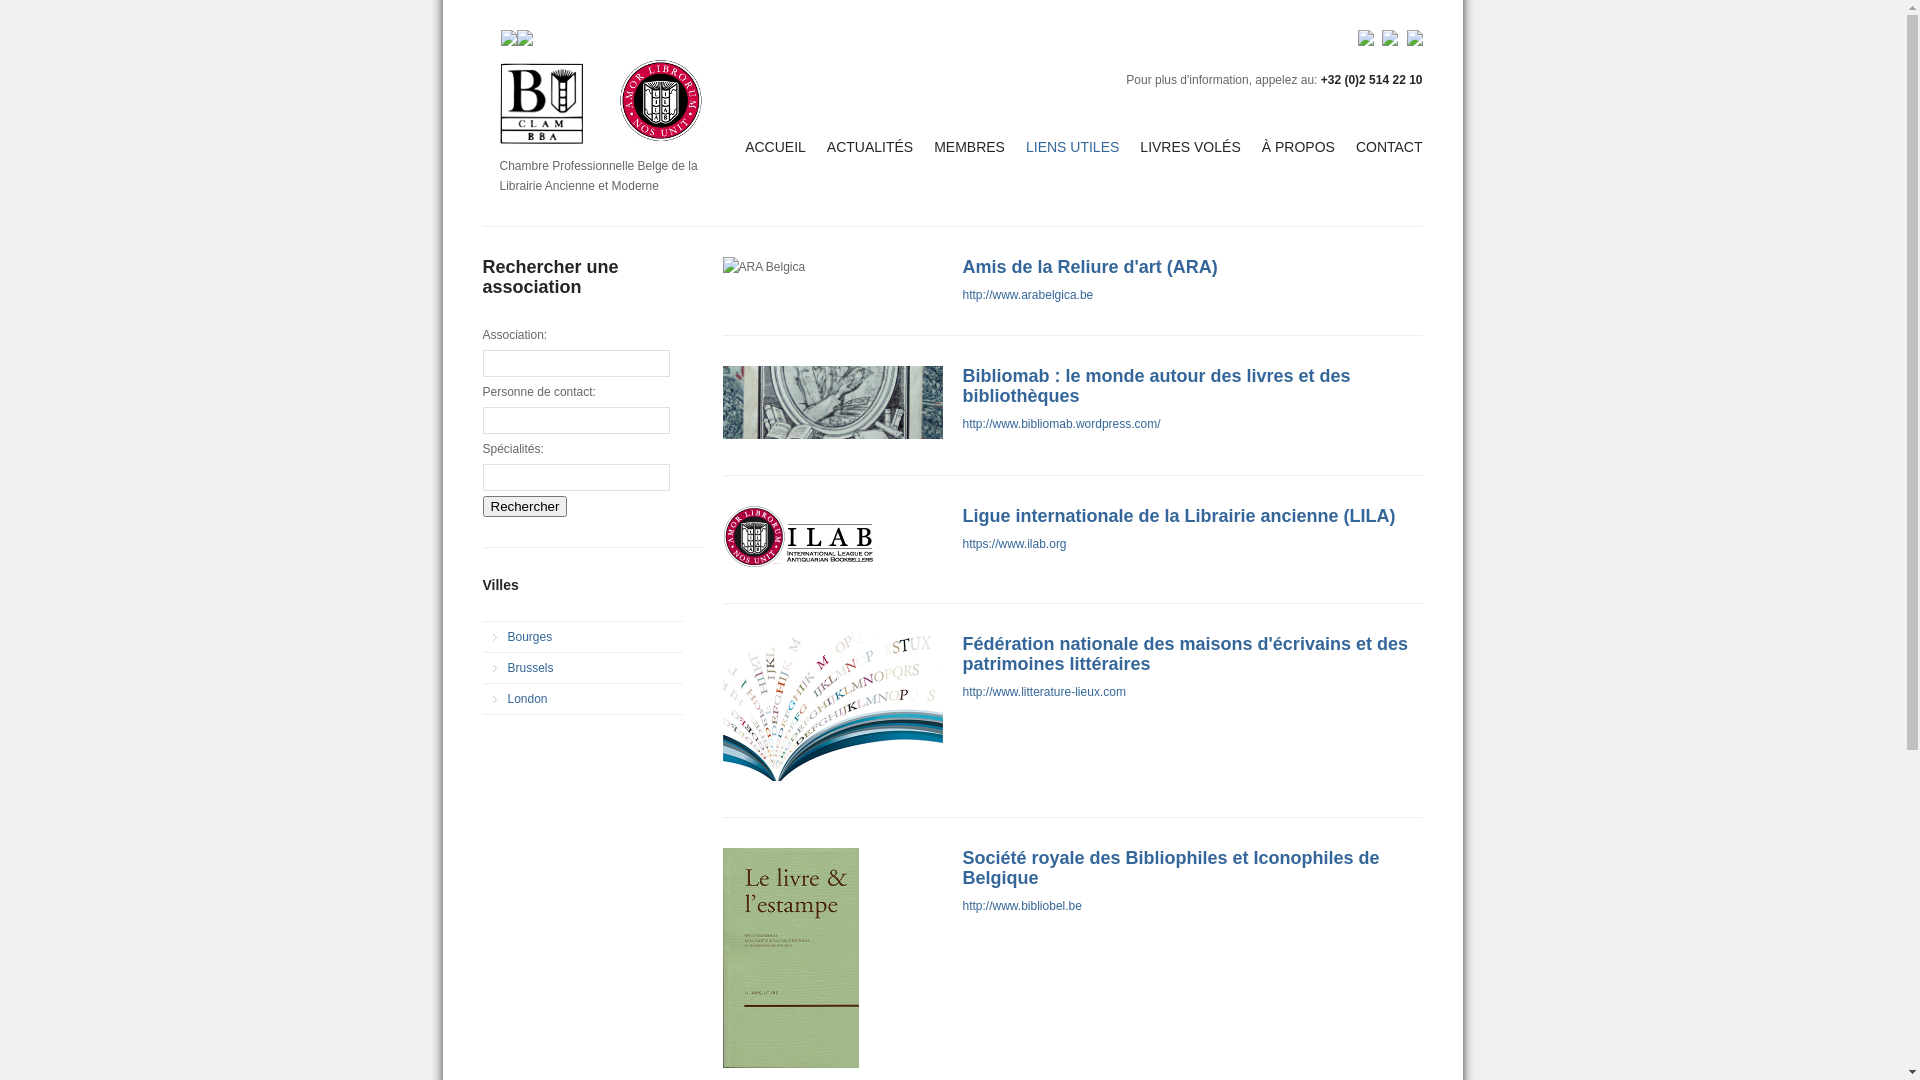 This screenshot has width=1920, height=1080. I want to click on Brussels, so click(582, 668).